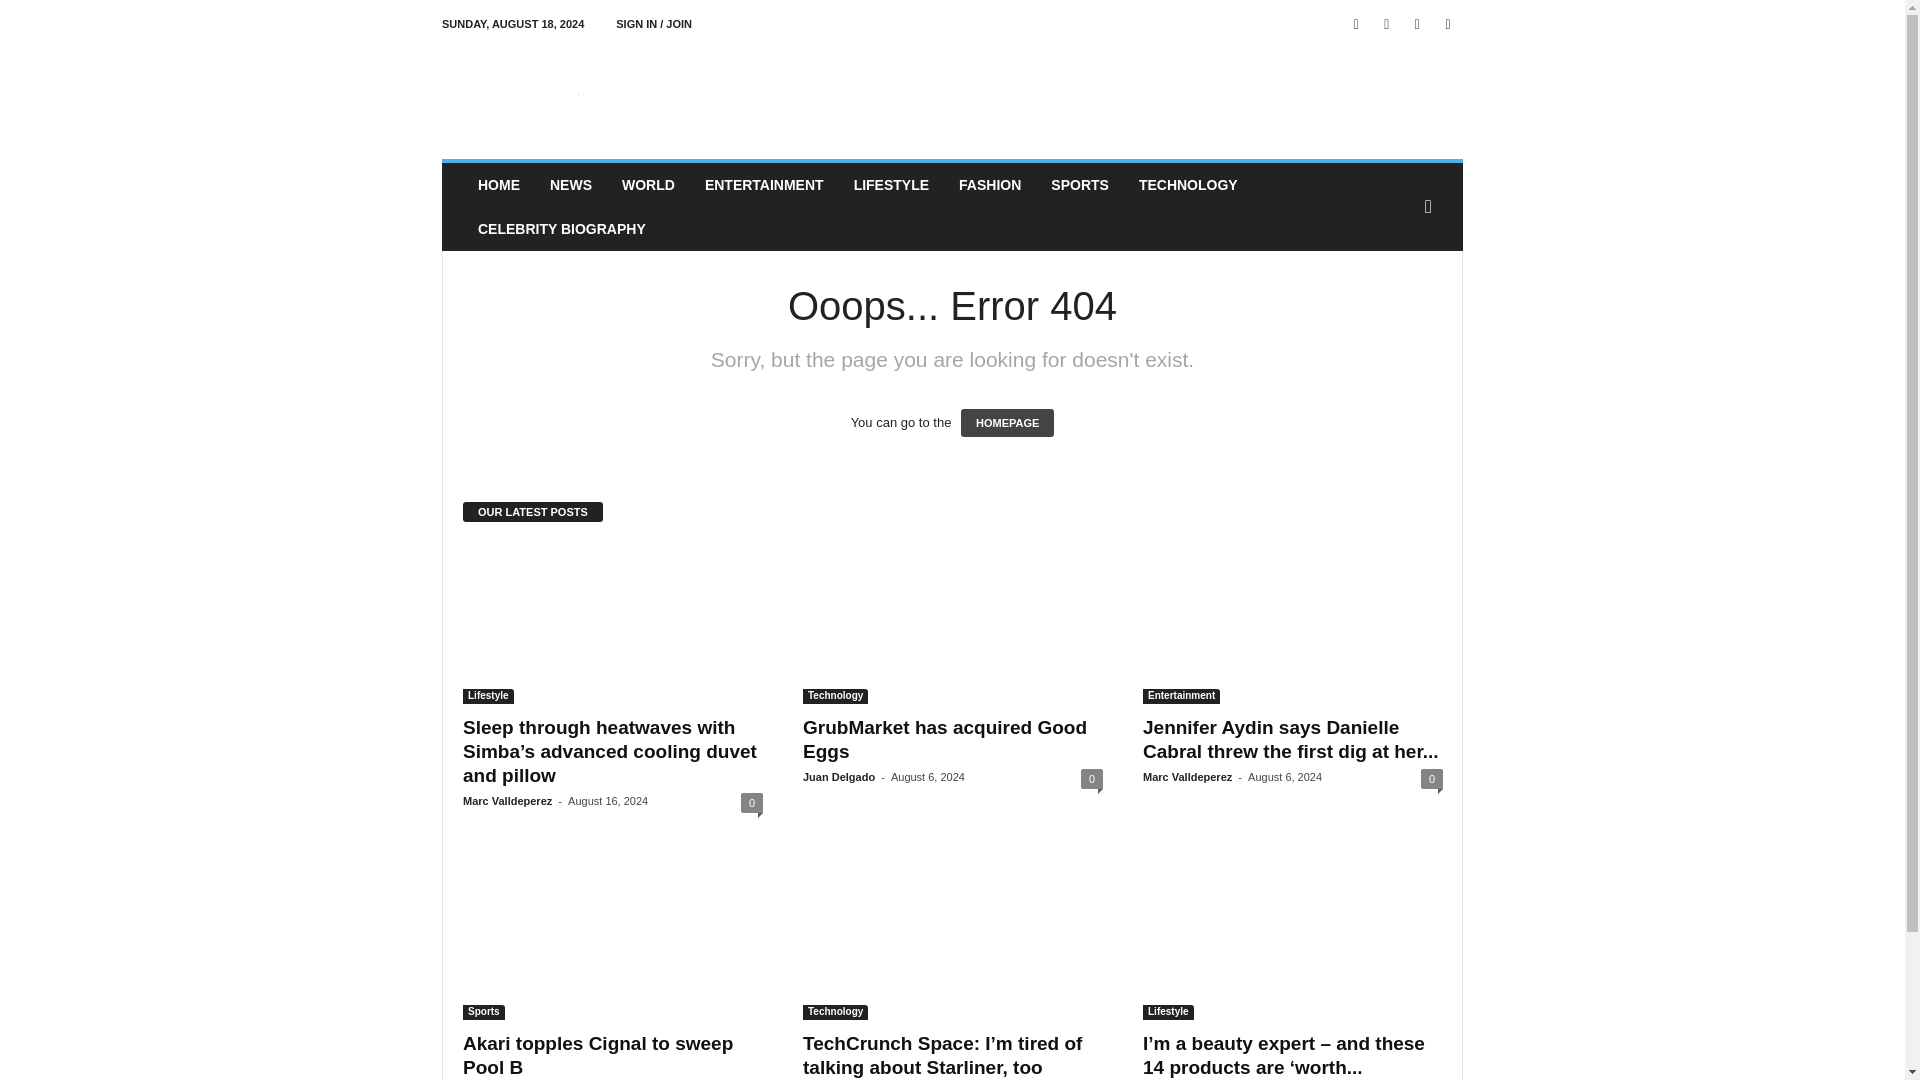 This screenshot has width=1920, height=1080. I want to click on TECHNOLOGY, so click(1188, 185).